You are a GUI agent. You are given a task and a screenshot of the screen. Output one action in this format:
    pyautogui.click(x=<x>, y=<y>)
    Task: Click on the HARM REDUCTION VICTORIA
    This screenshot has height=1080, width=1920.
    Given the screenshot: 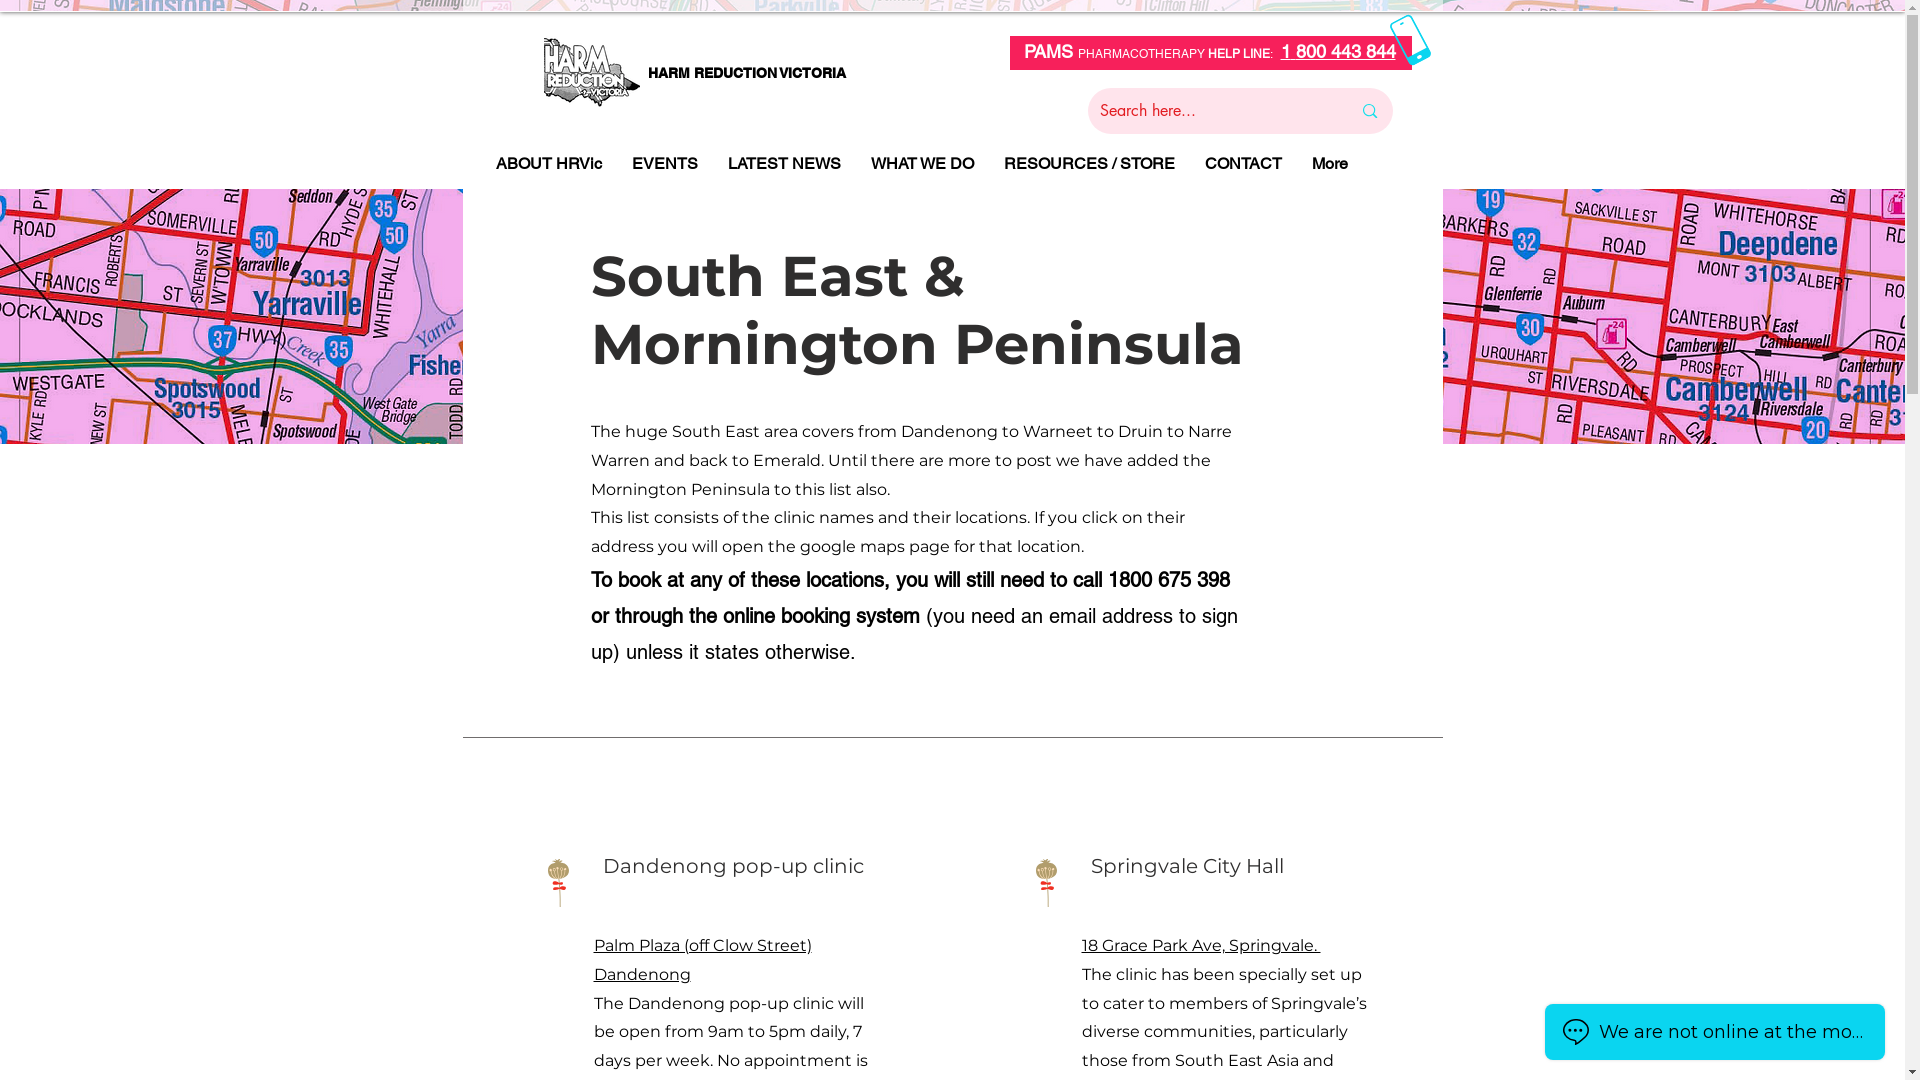 What is the action you would take?
    pyautogui.click(x=748, y=74)
    